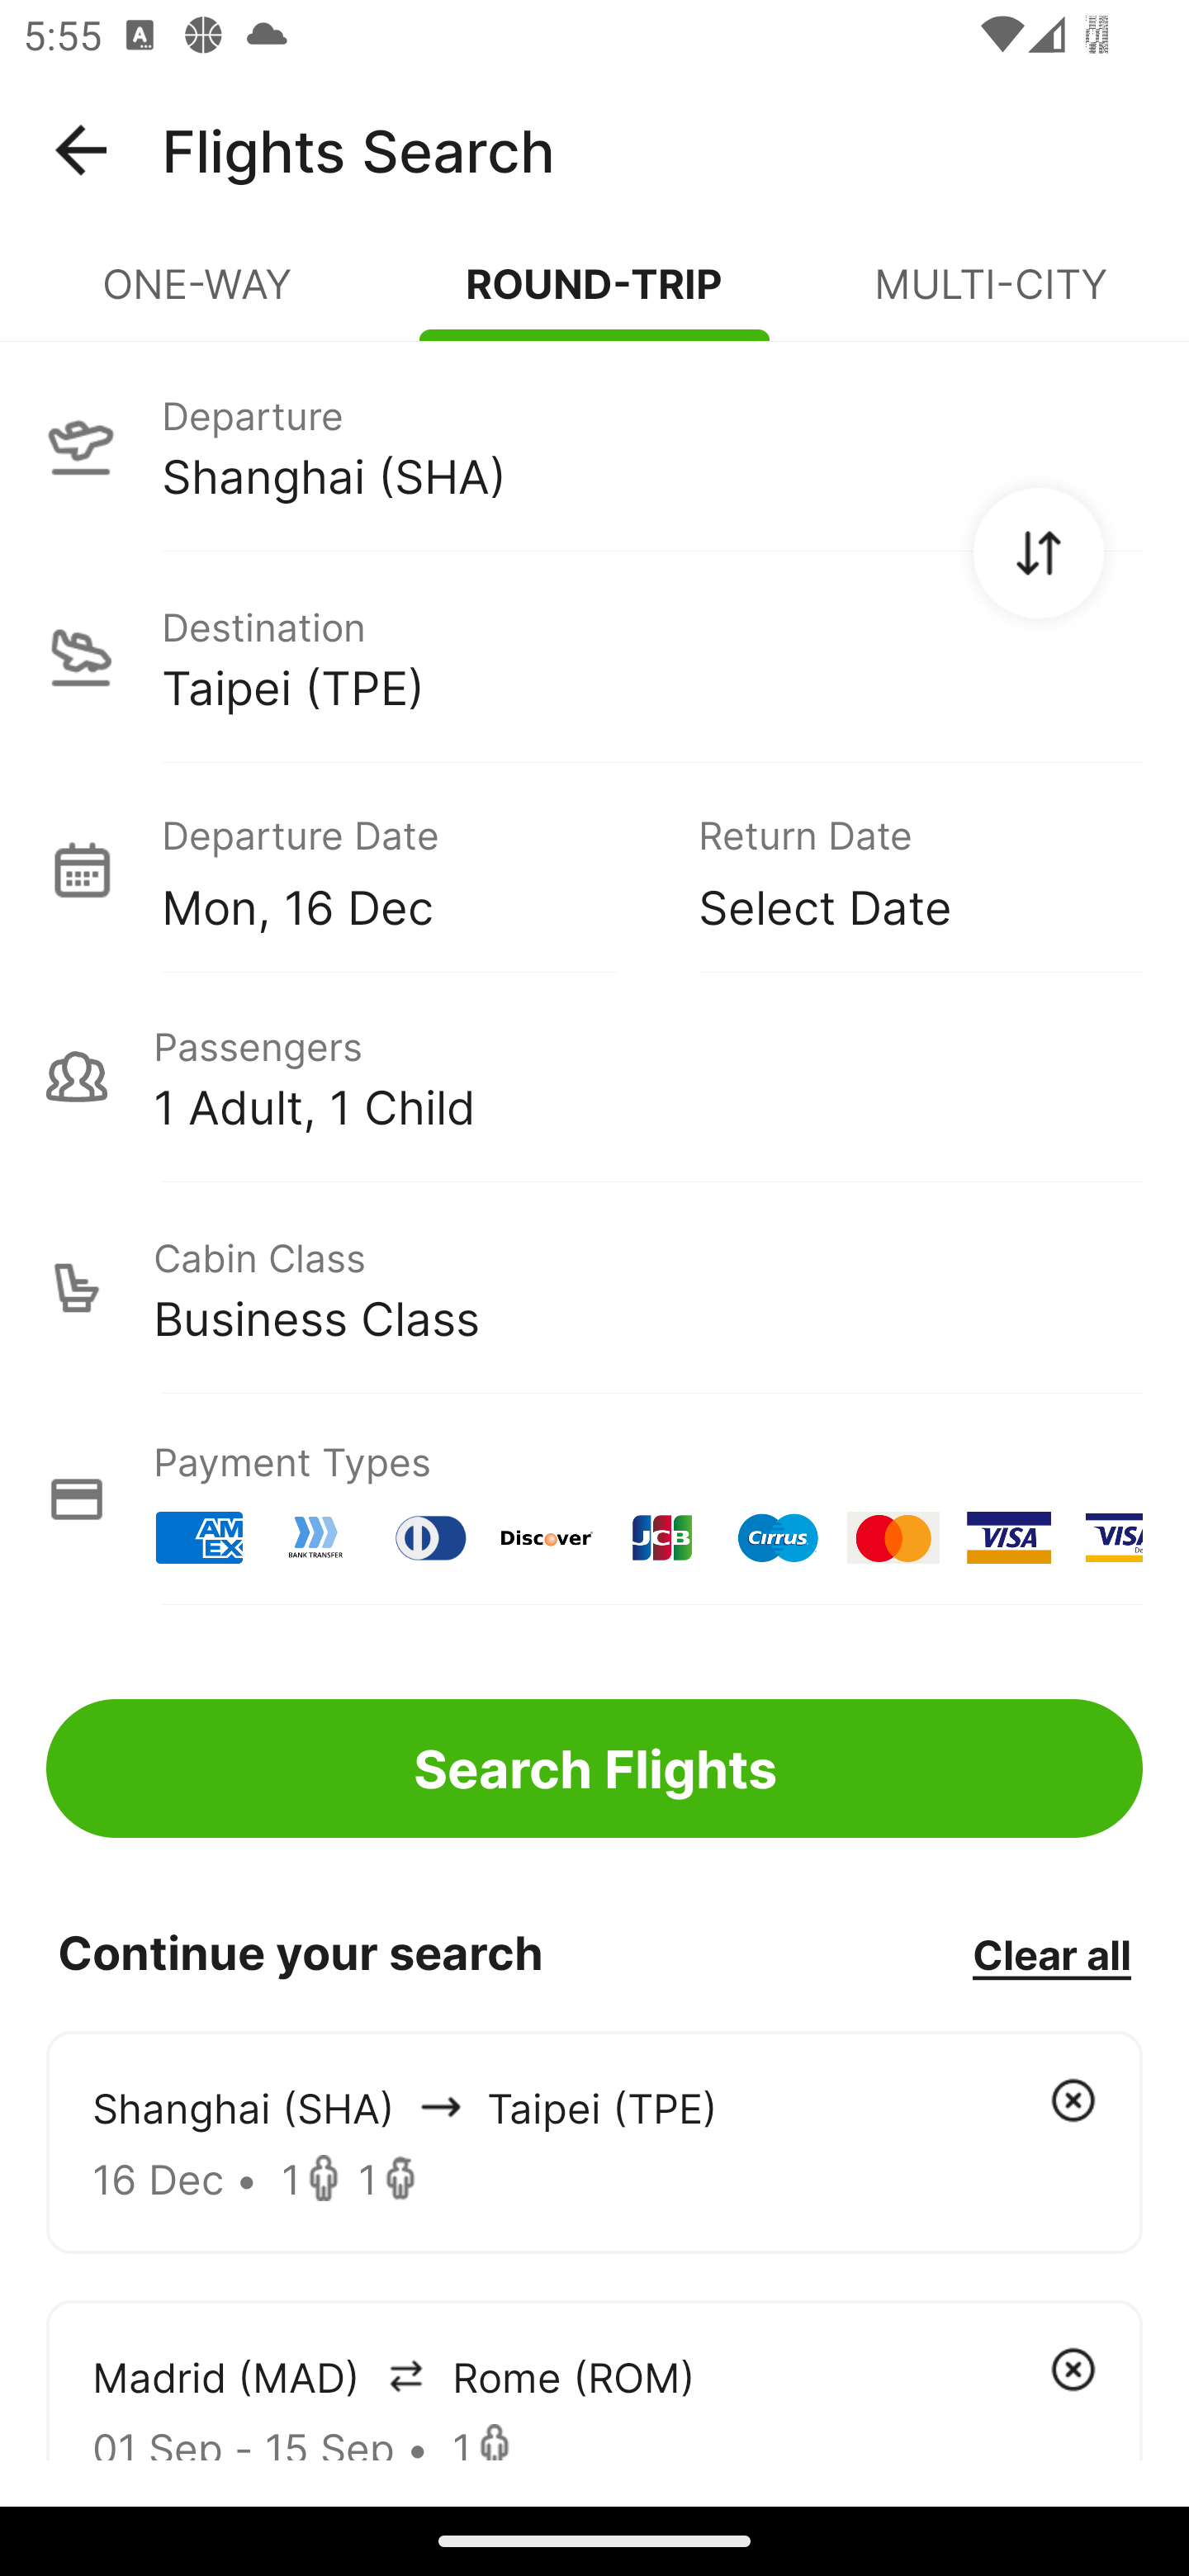 The width and height of the screenshot is (1189, 2576). Describe the element at coordinates (594, 1499) in the screenshot. I see `Payment Types` at that location.